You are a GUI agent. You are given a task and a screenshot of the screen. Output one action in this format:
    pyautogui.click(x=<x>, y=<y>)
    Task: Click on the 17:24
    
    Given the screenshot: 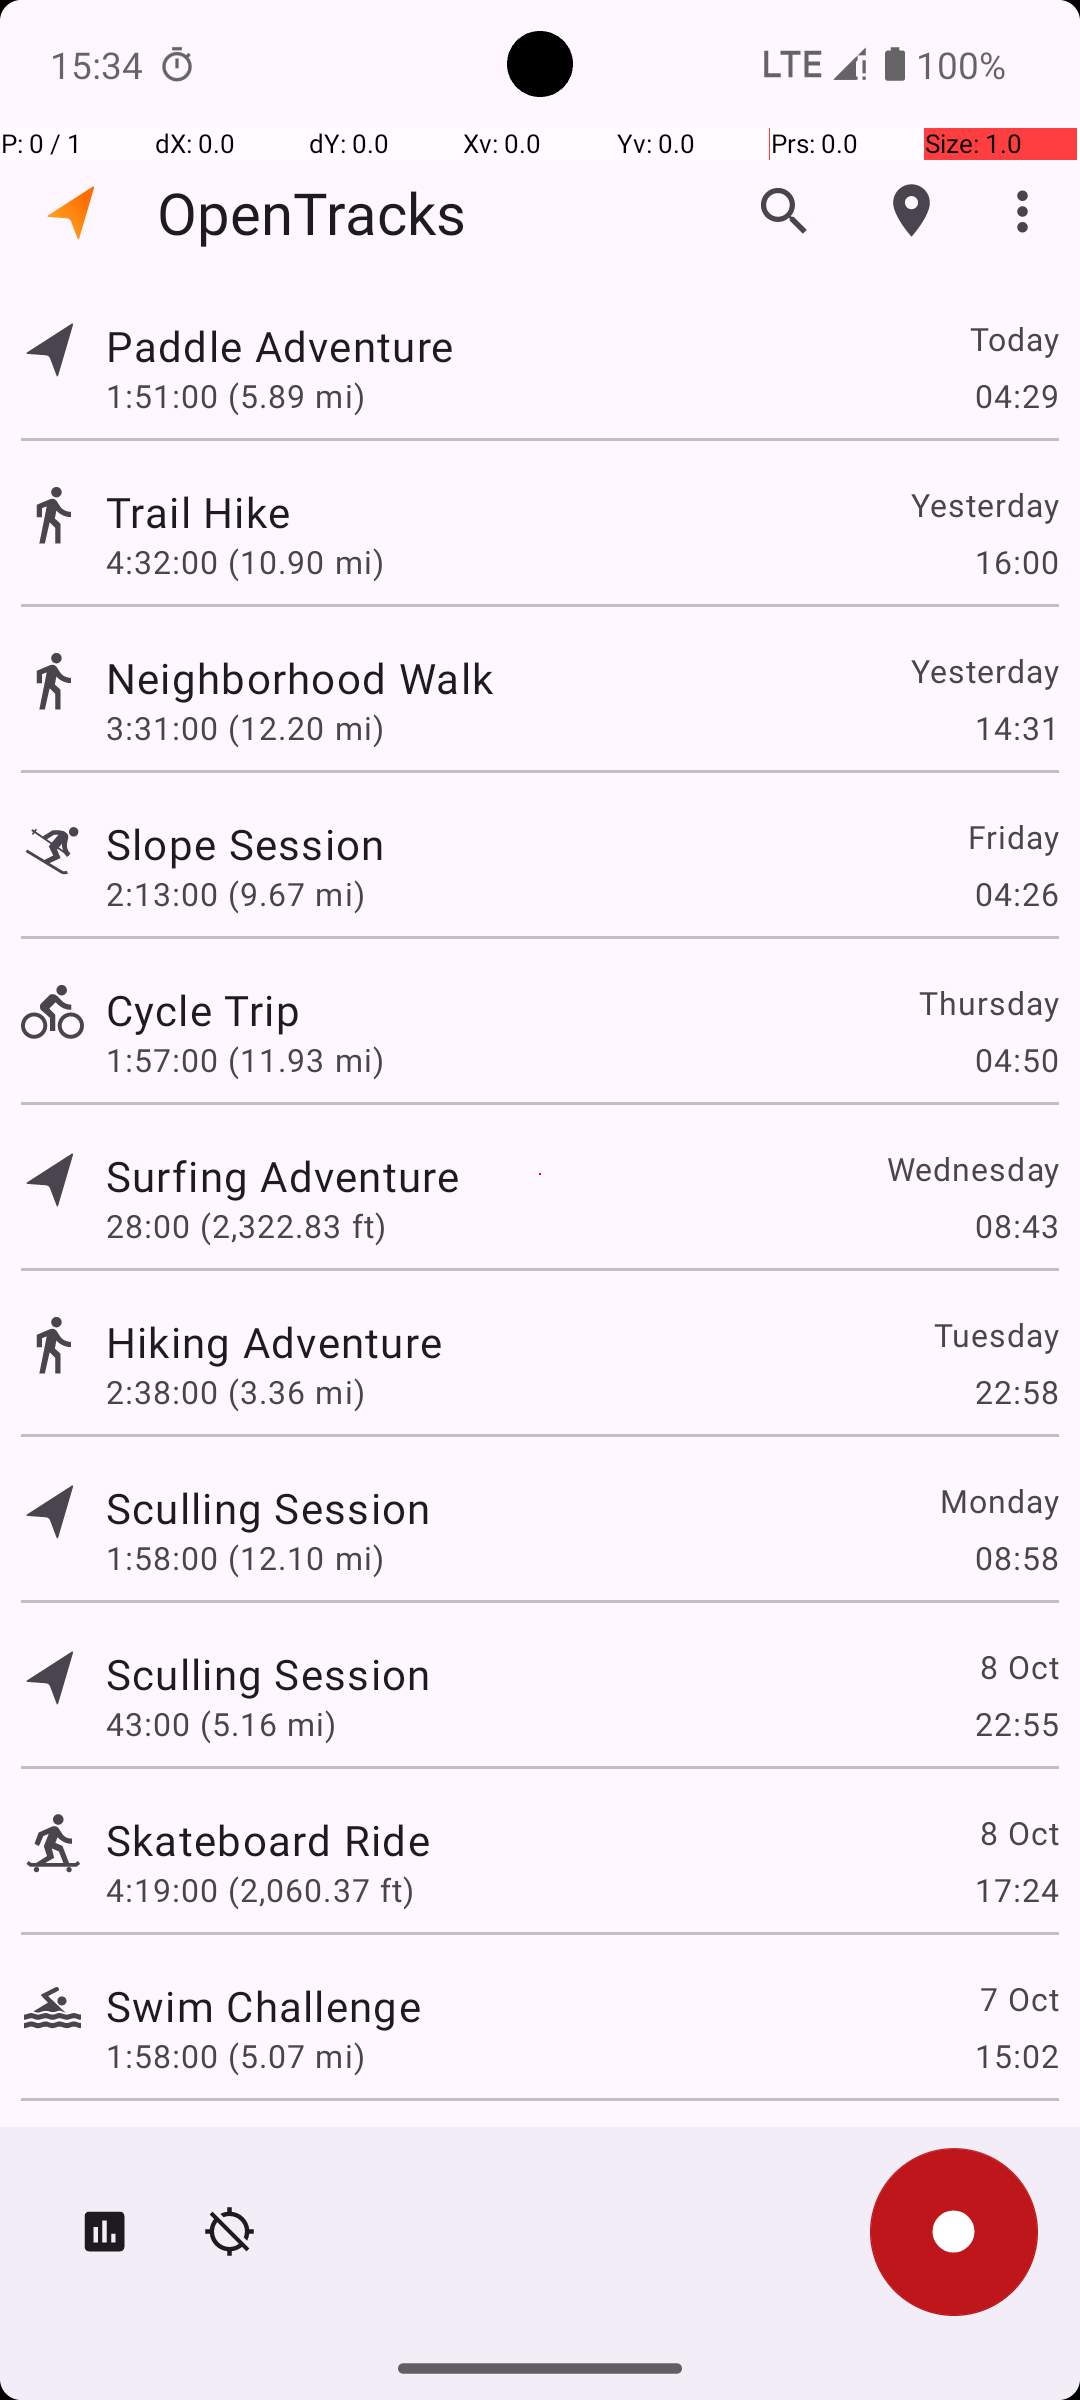 What is the action you would take?
    pyautogui.click(x=1016, y=1890)
    